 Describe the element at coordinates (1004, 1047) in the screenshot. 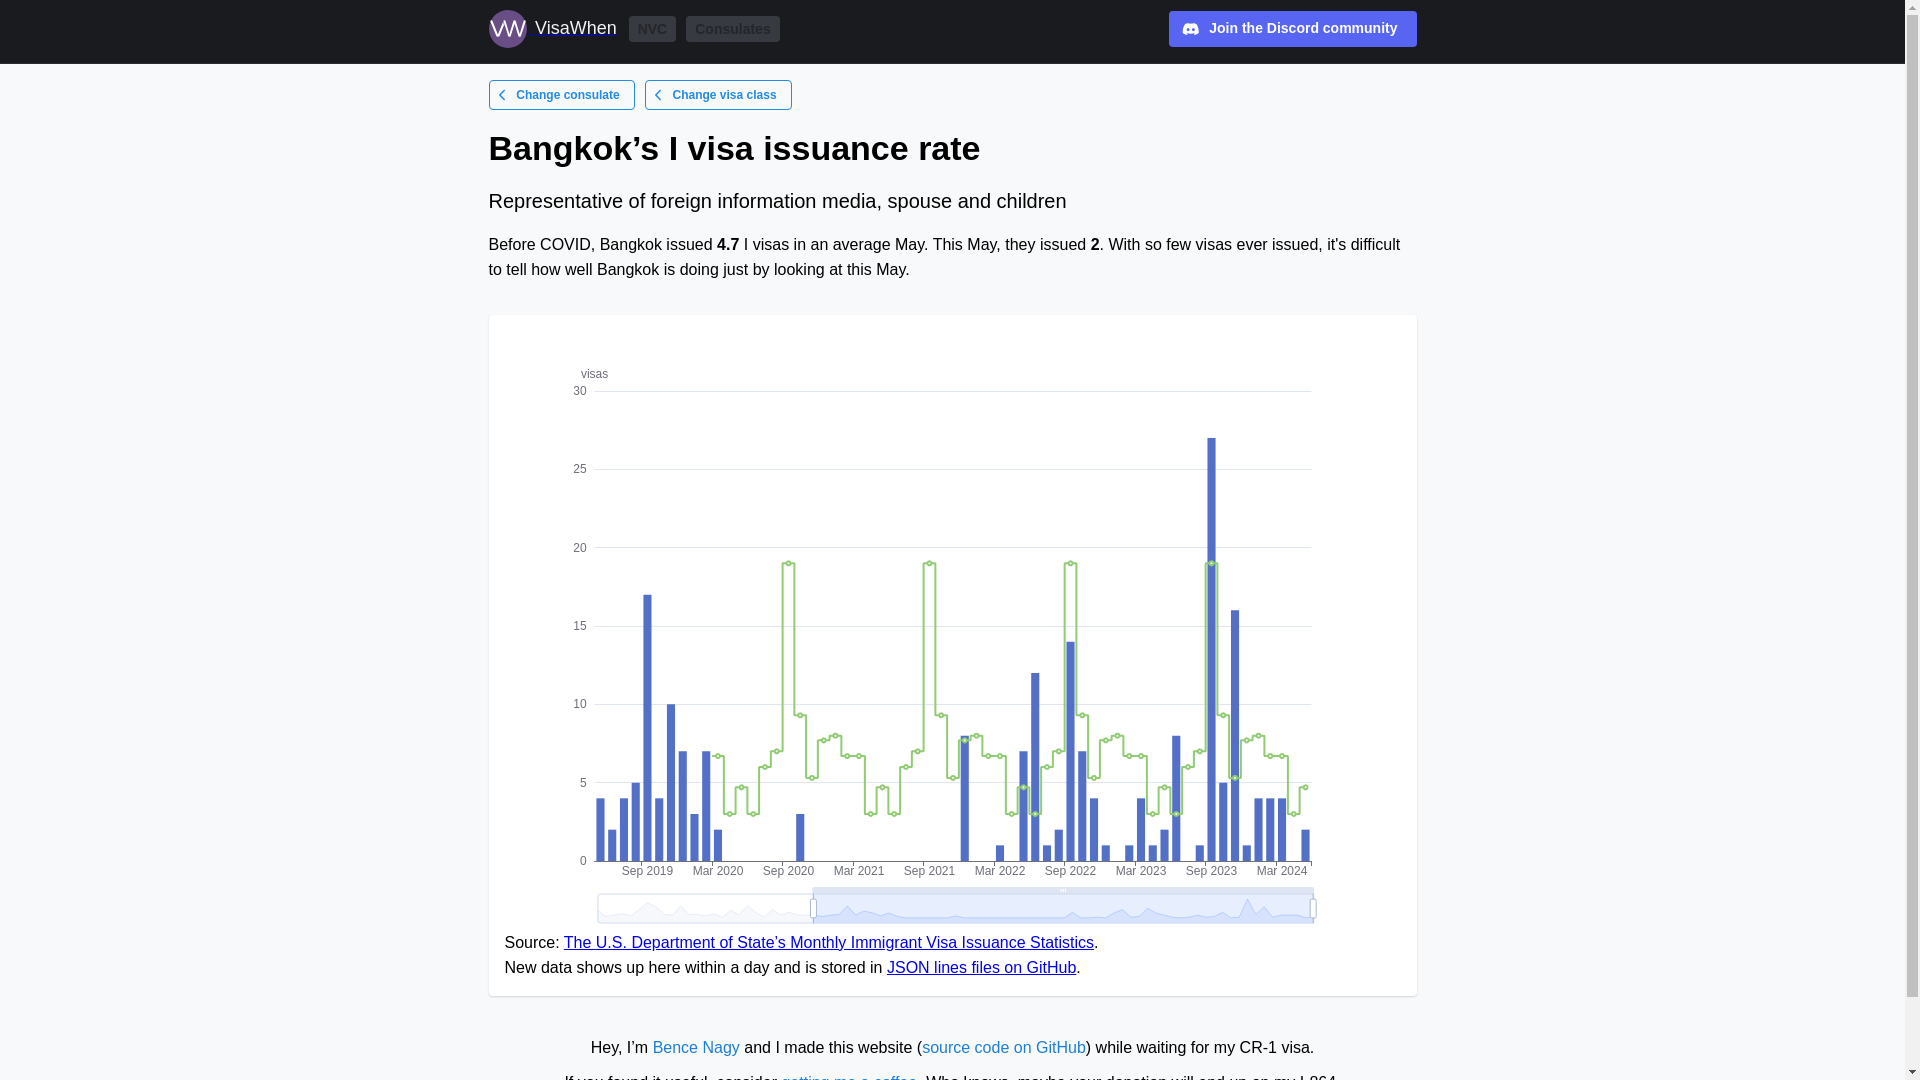

I see `source code on GitHub` at that location.